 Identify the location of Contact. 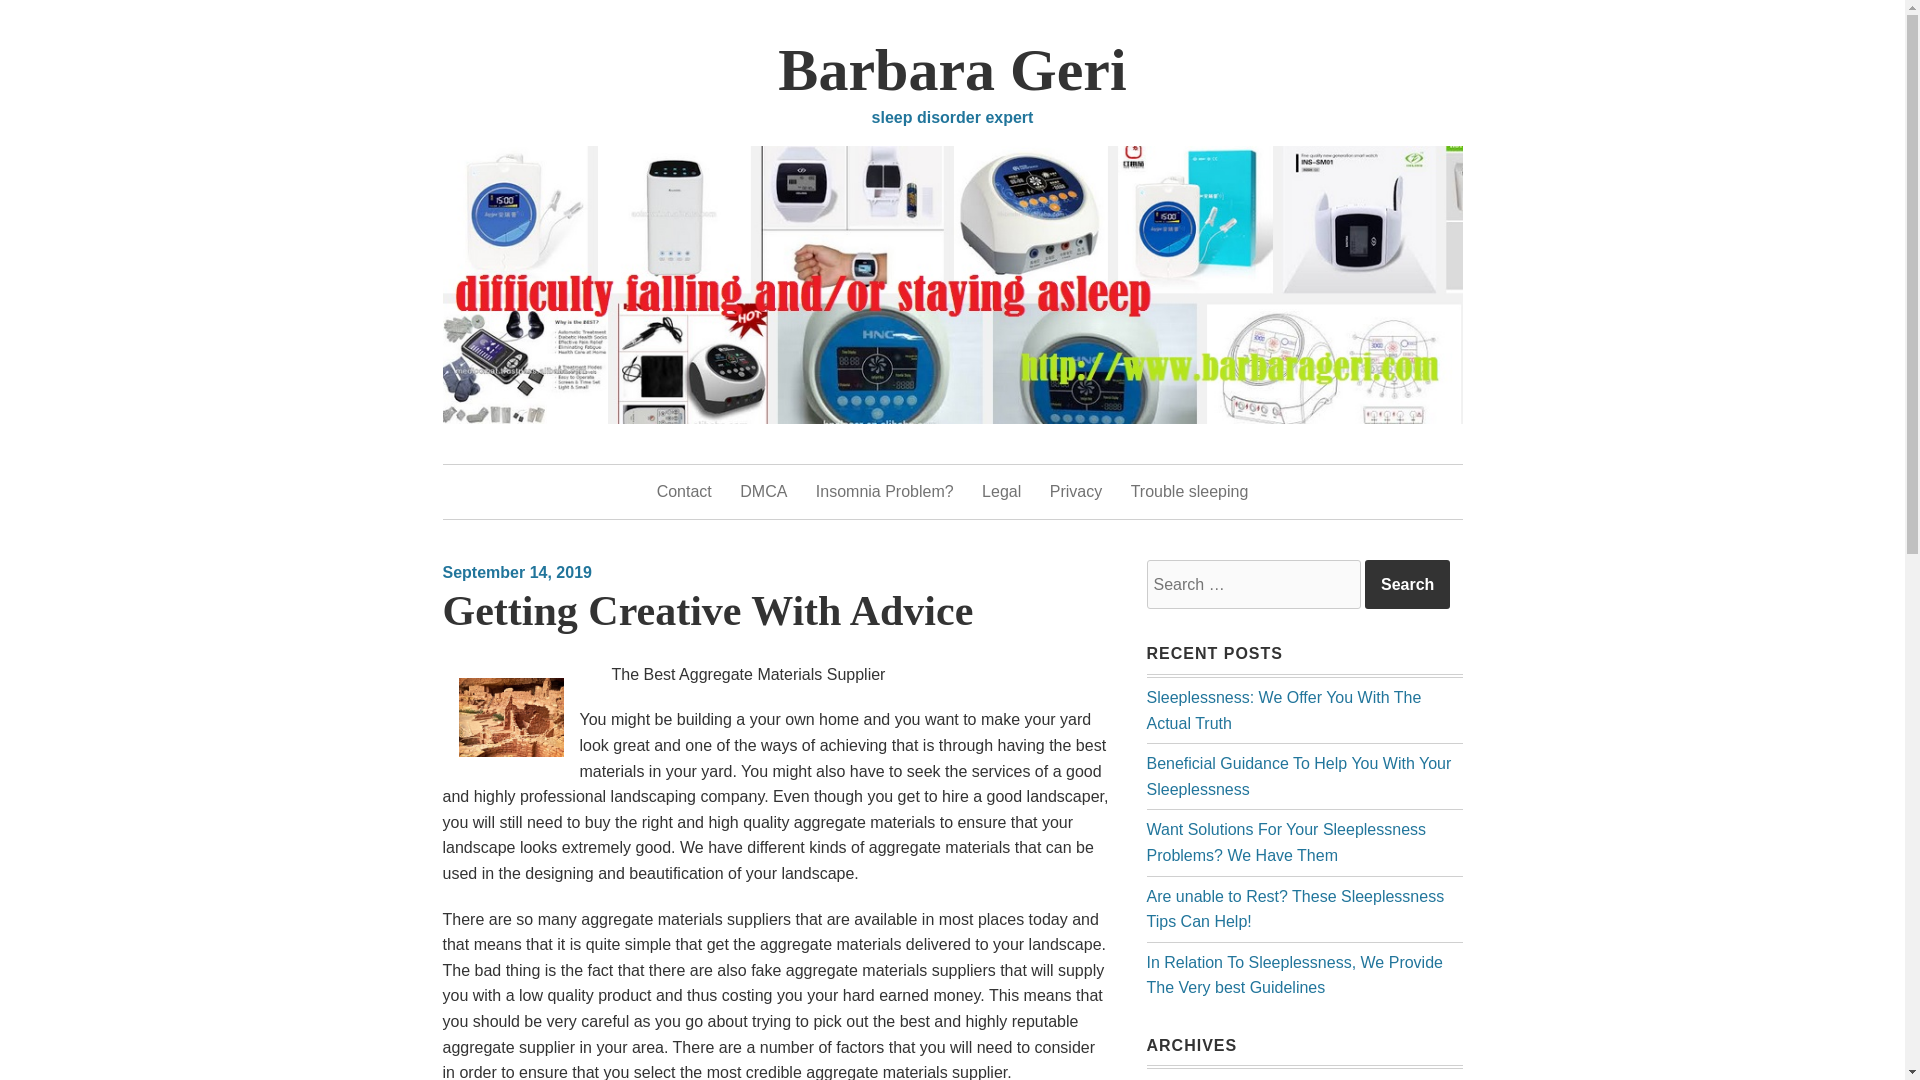
(684, 492).